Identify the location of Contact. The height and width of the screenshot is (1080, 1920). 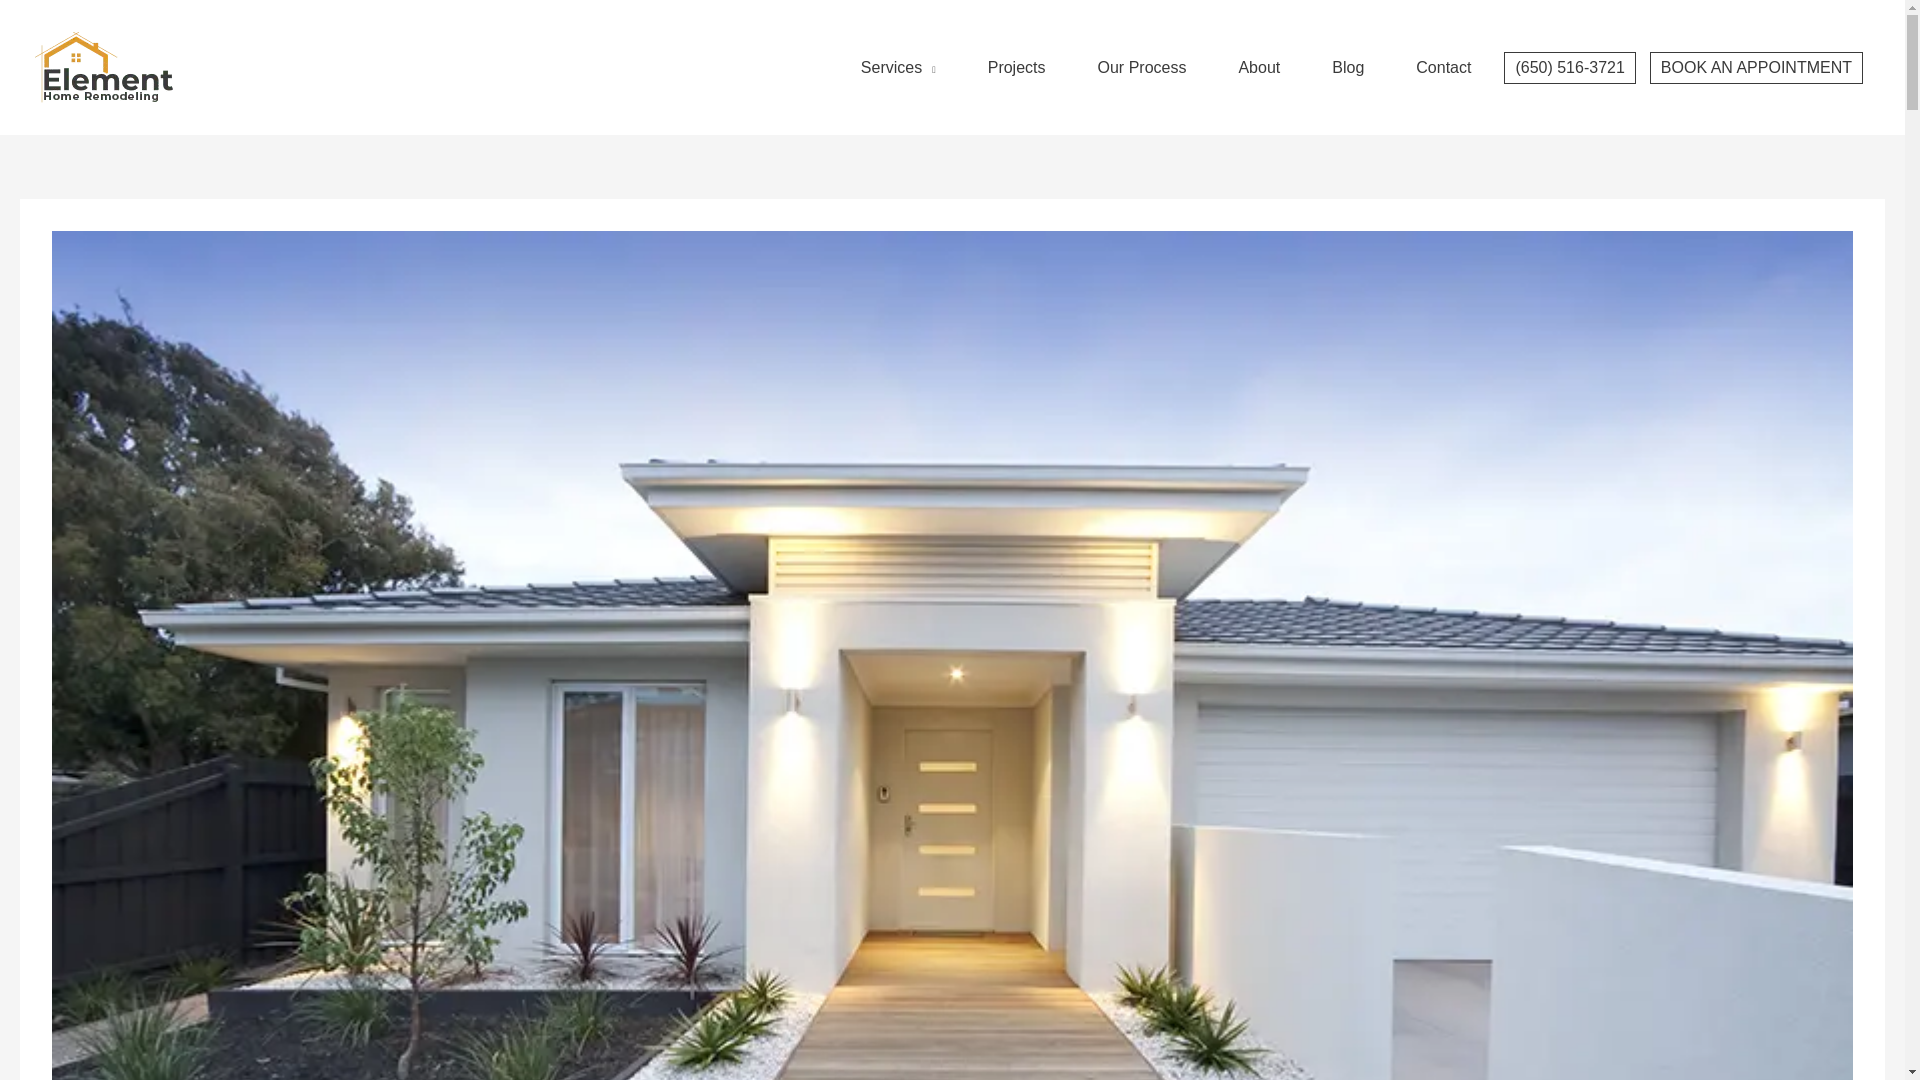
(1442, 68).